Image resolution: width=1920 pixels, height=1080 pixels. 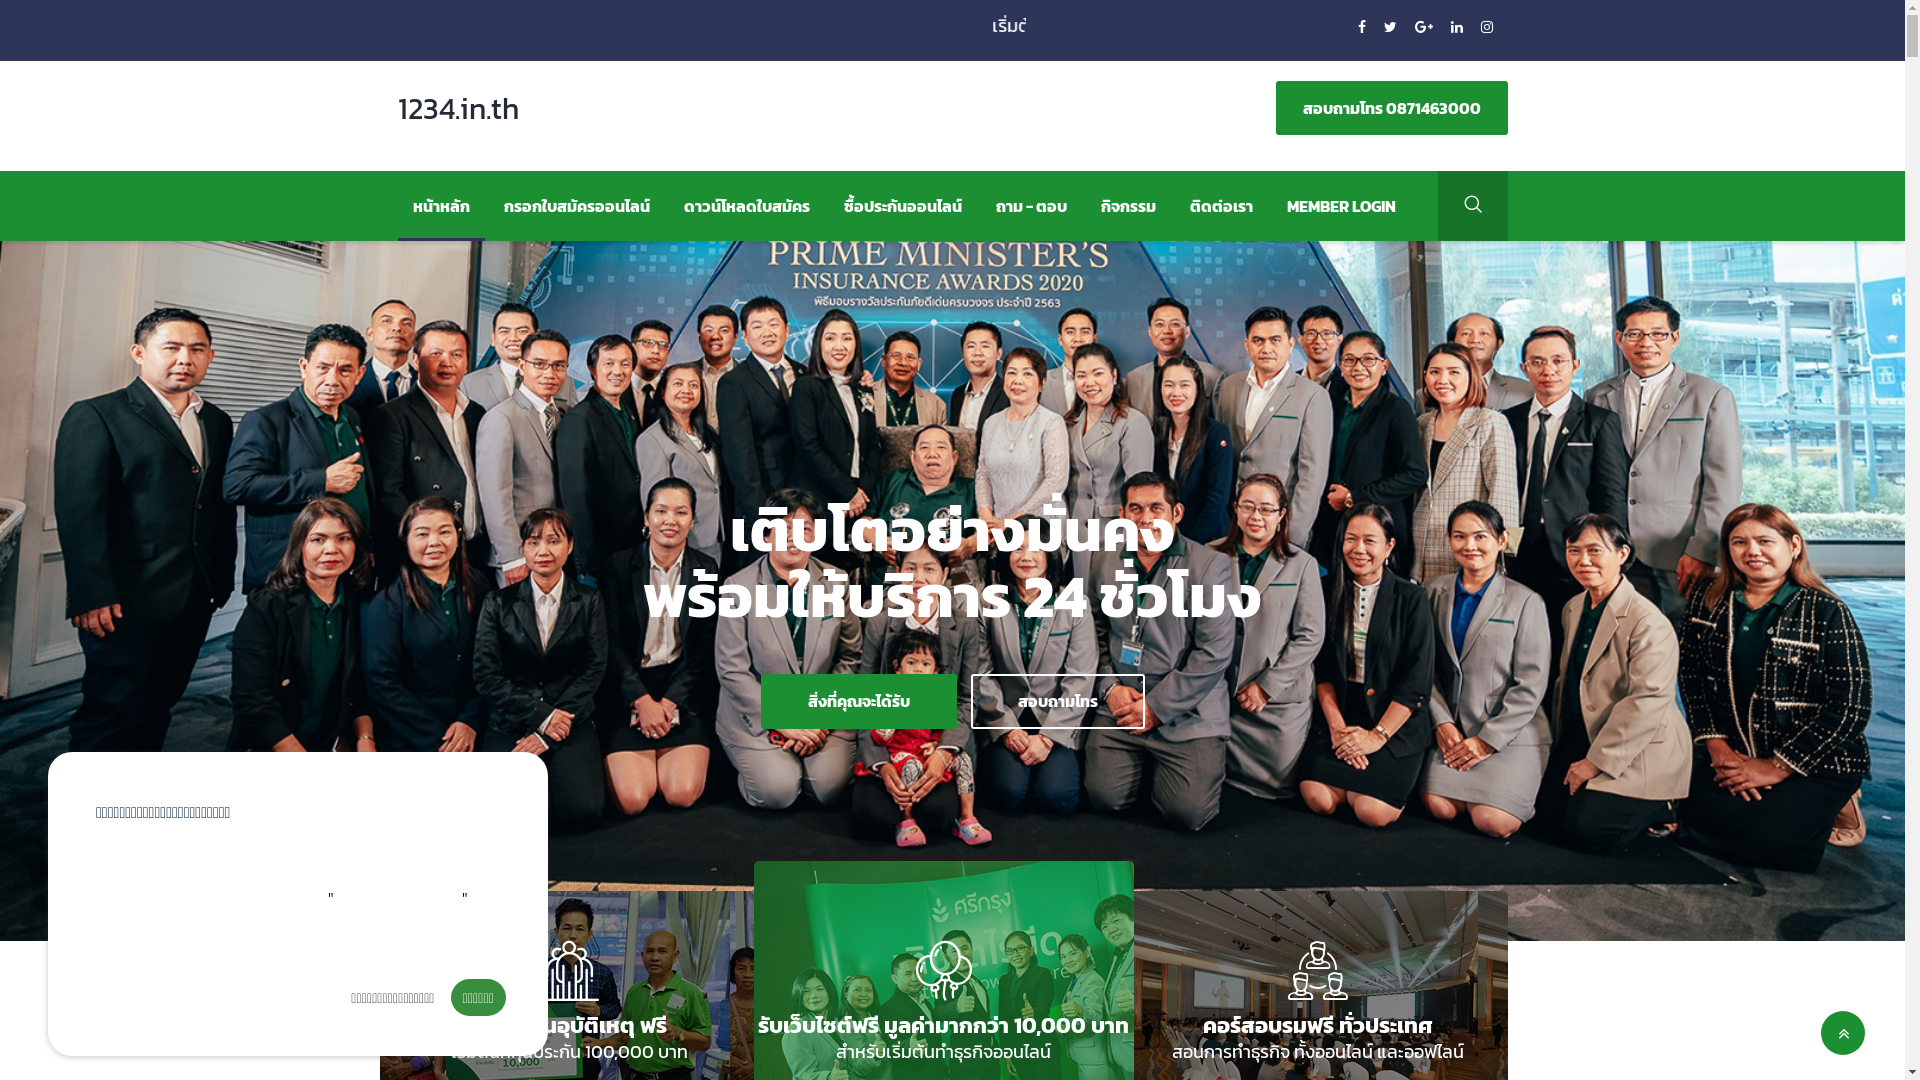 I want to click on Skype, so click(x=1486, y=28).